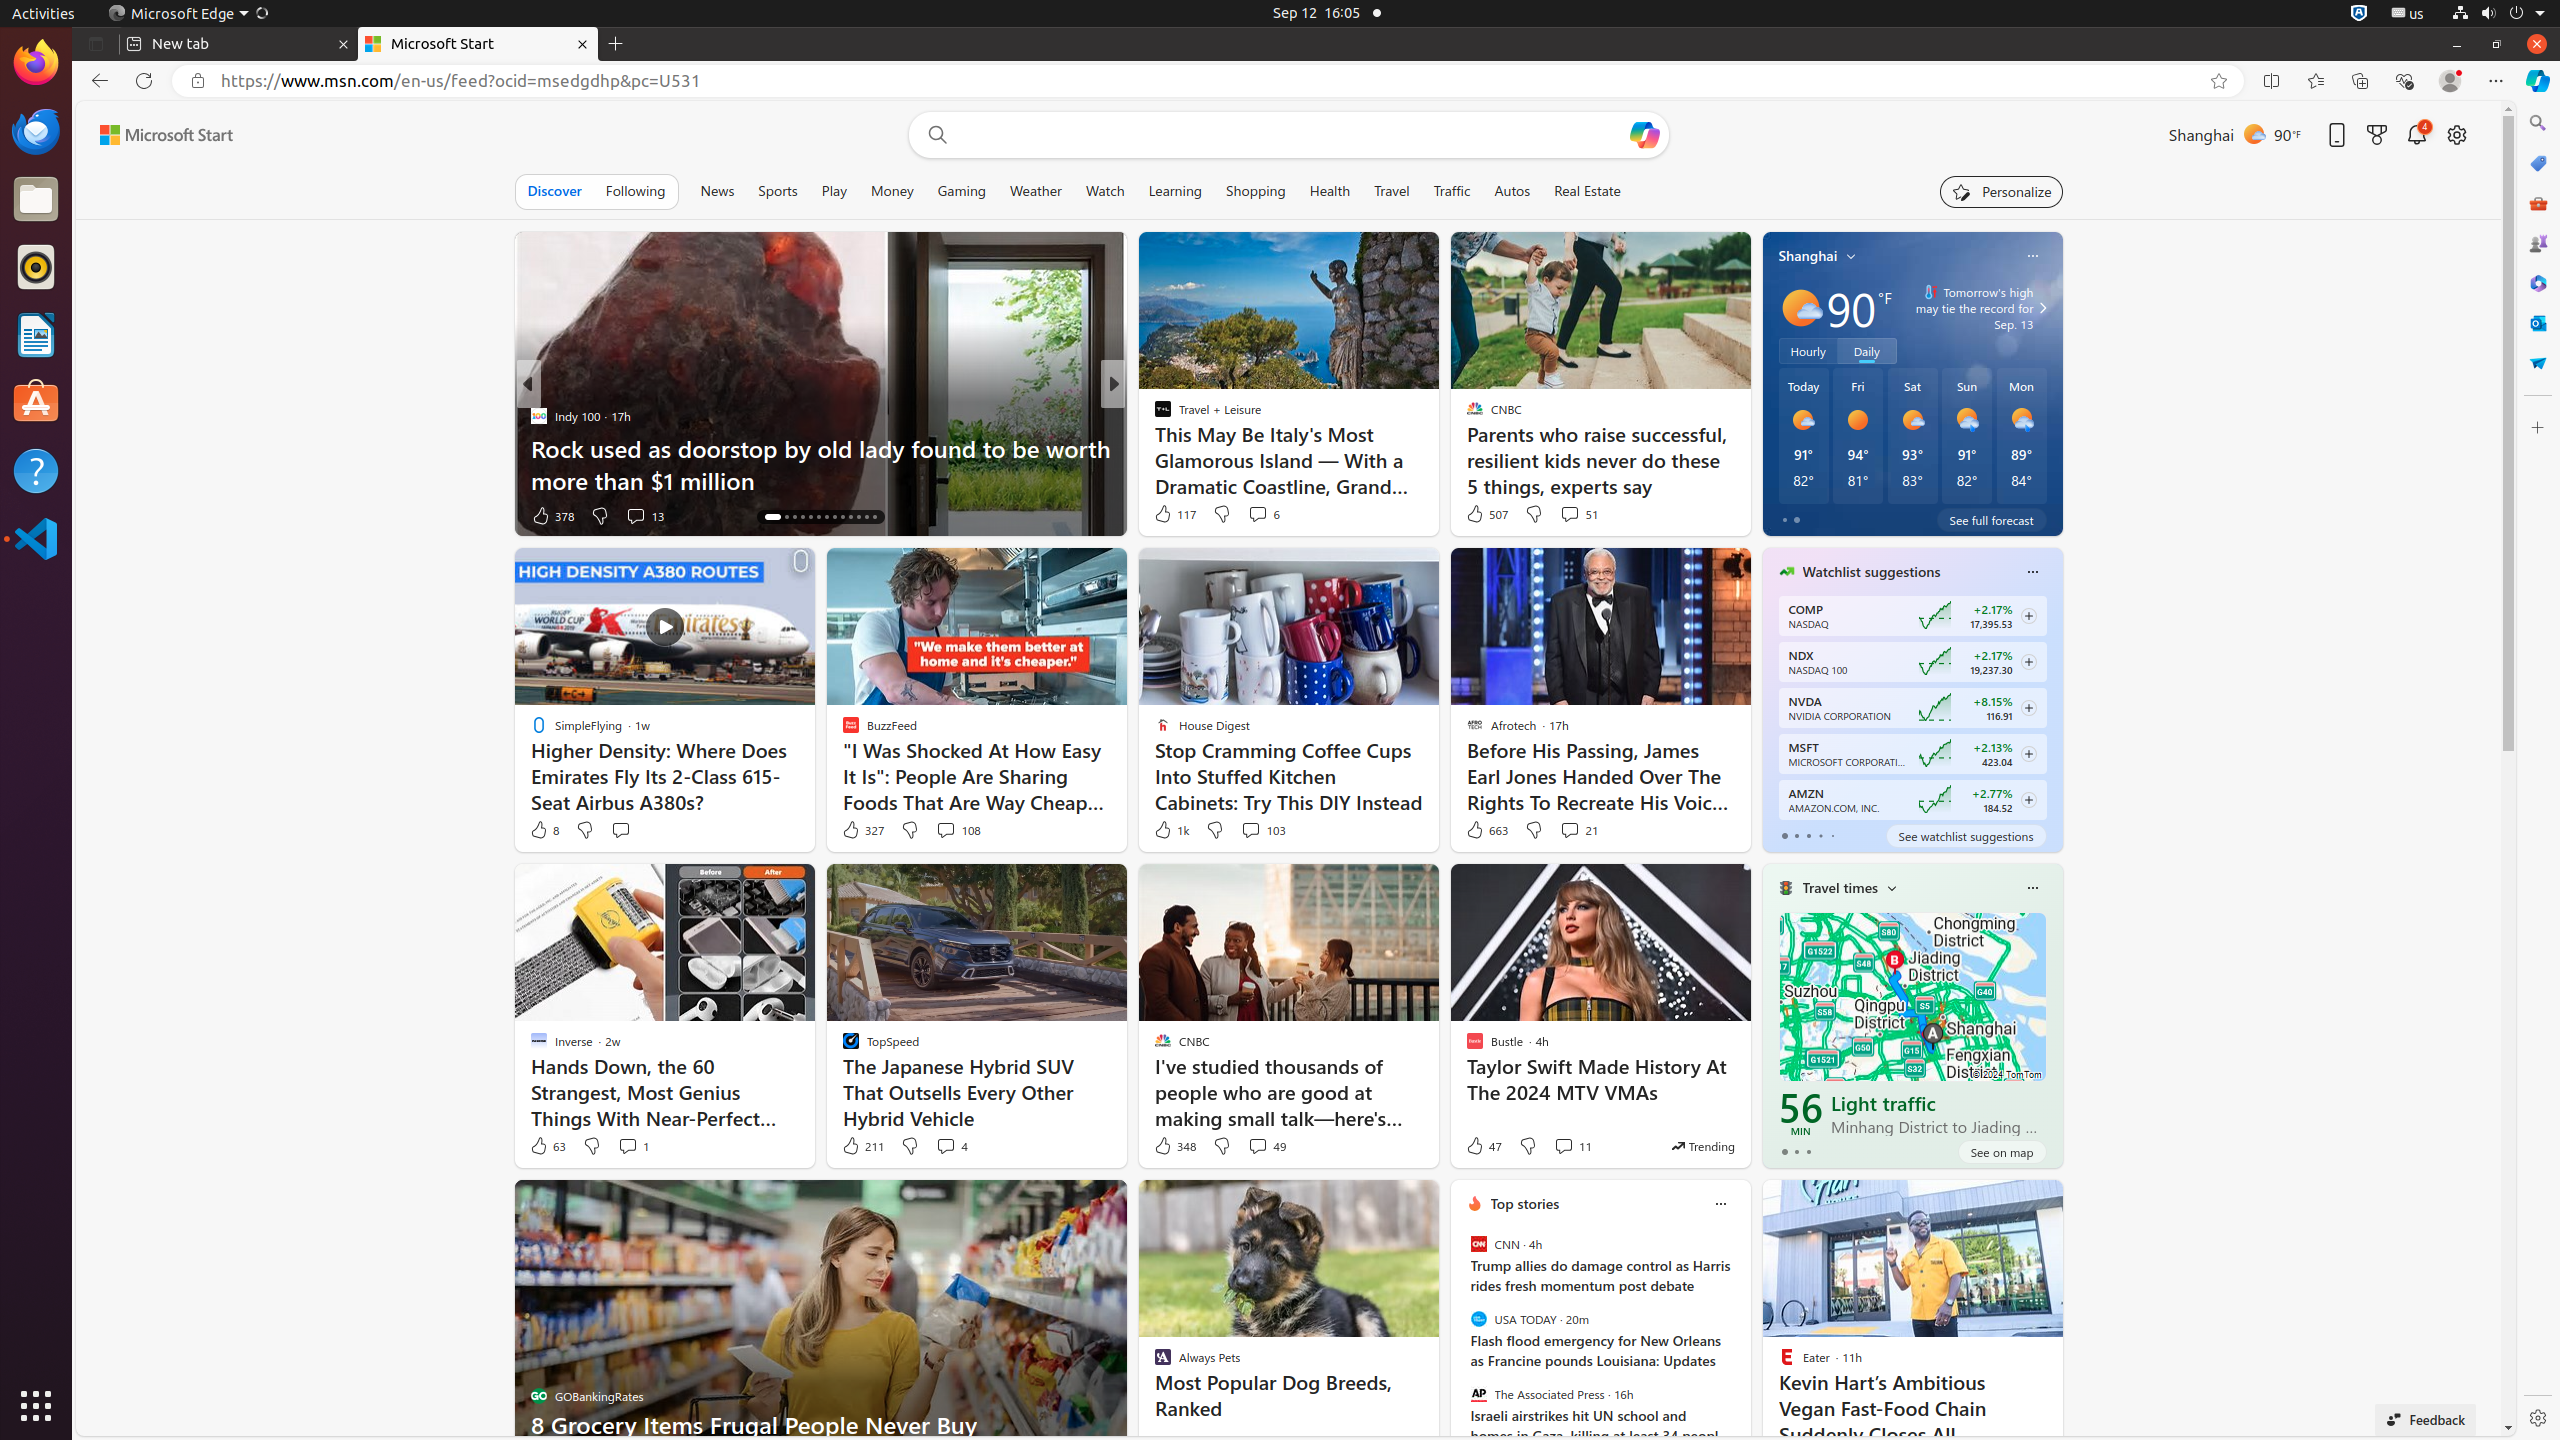  Describe the element at coordinates (2360, 81) in the screenshot. I see `Collections` at that location.